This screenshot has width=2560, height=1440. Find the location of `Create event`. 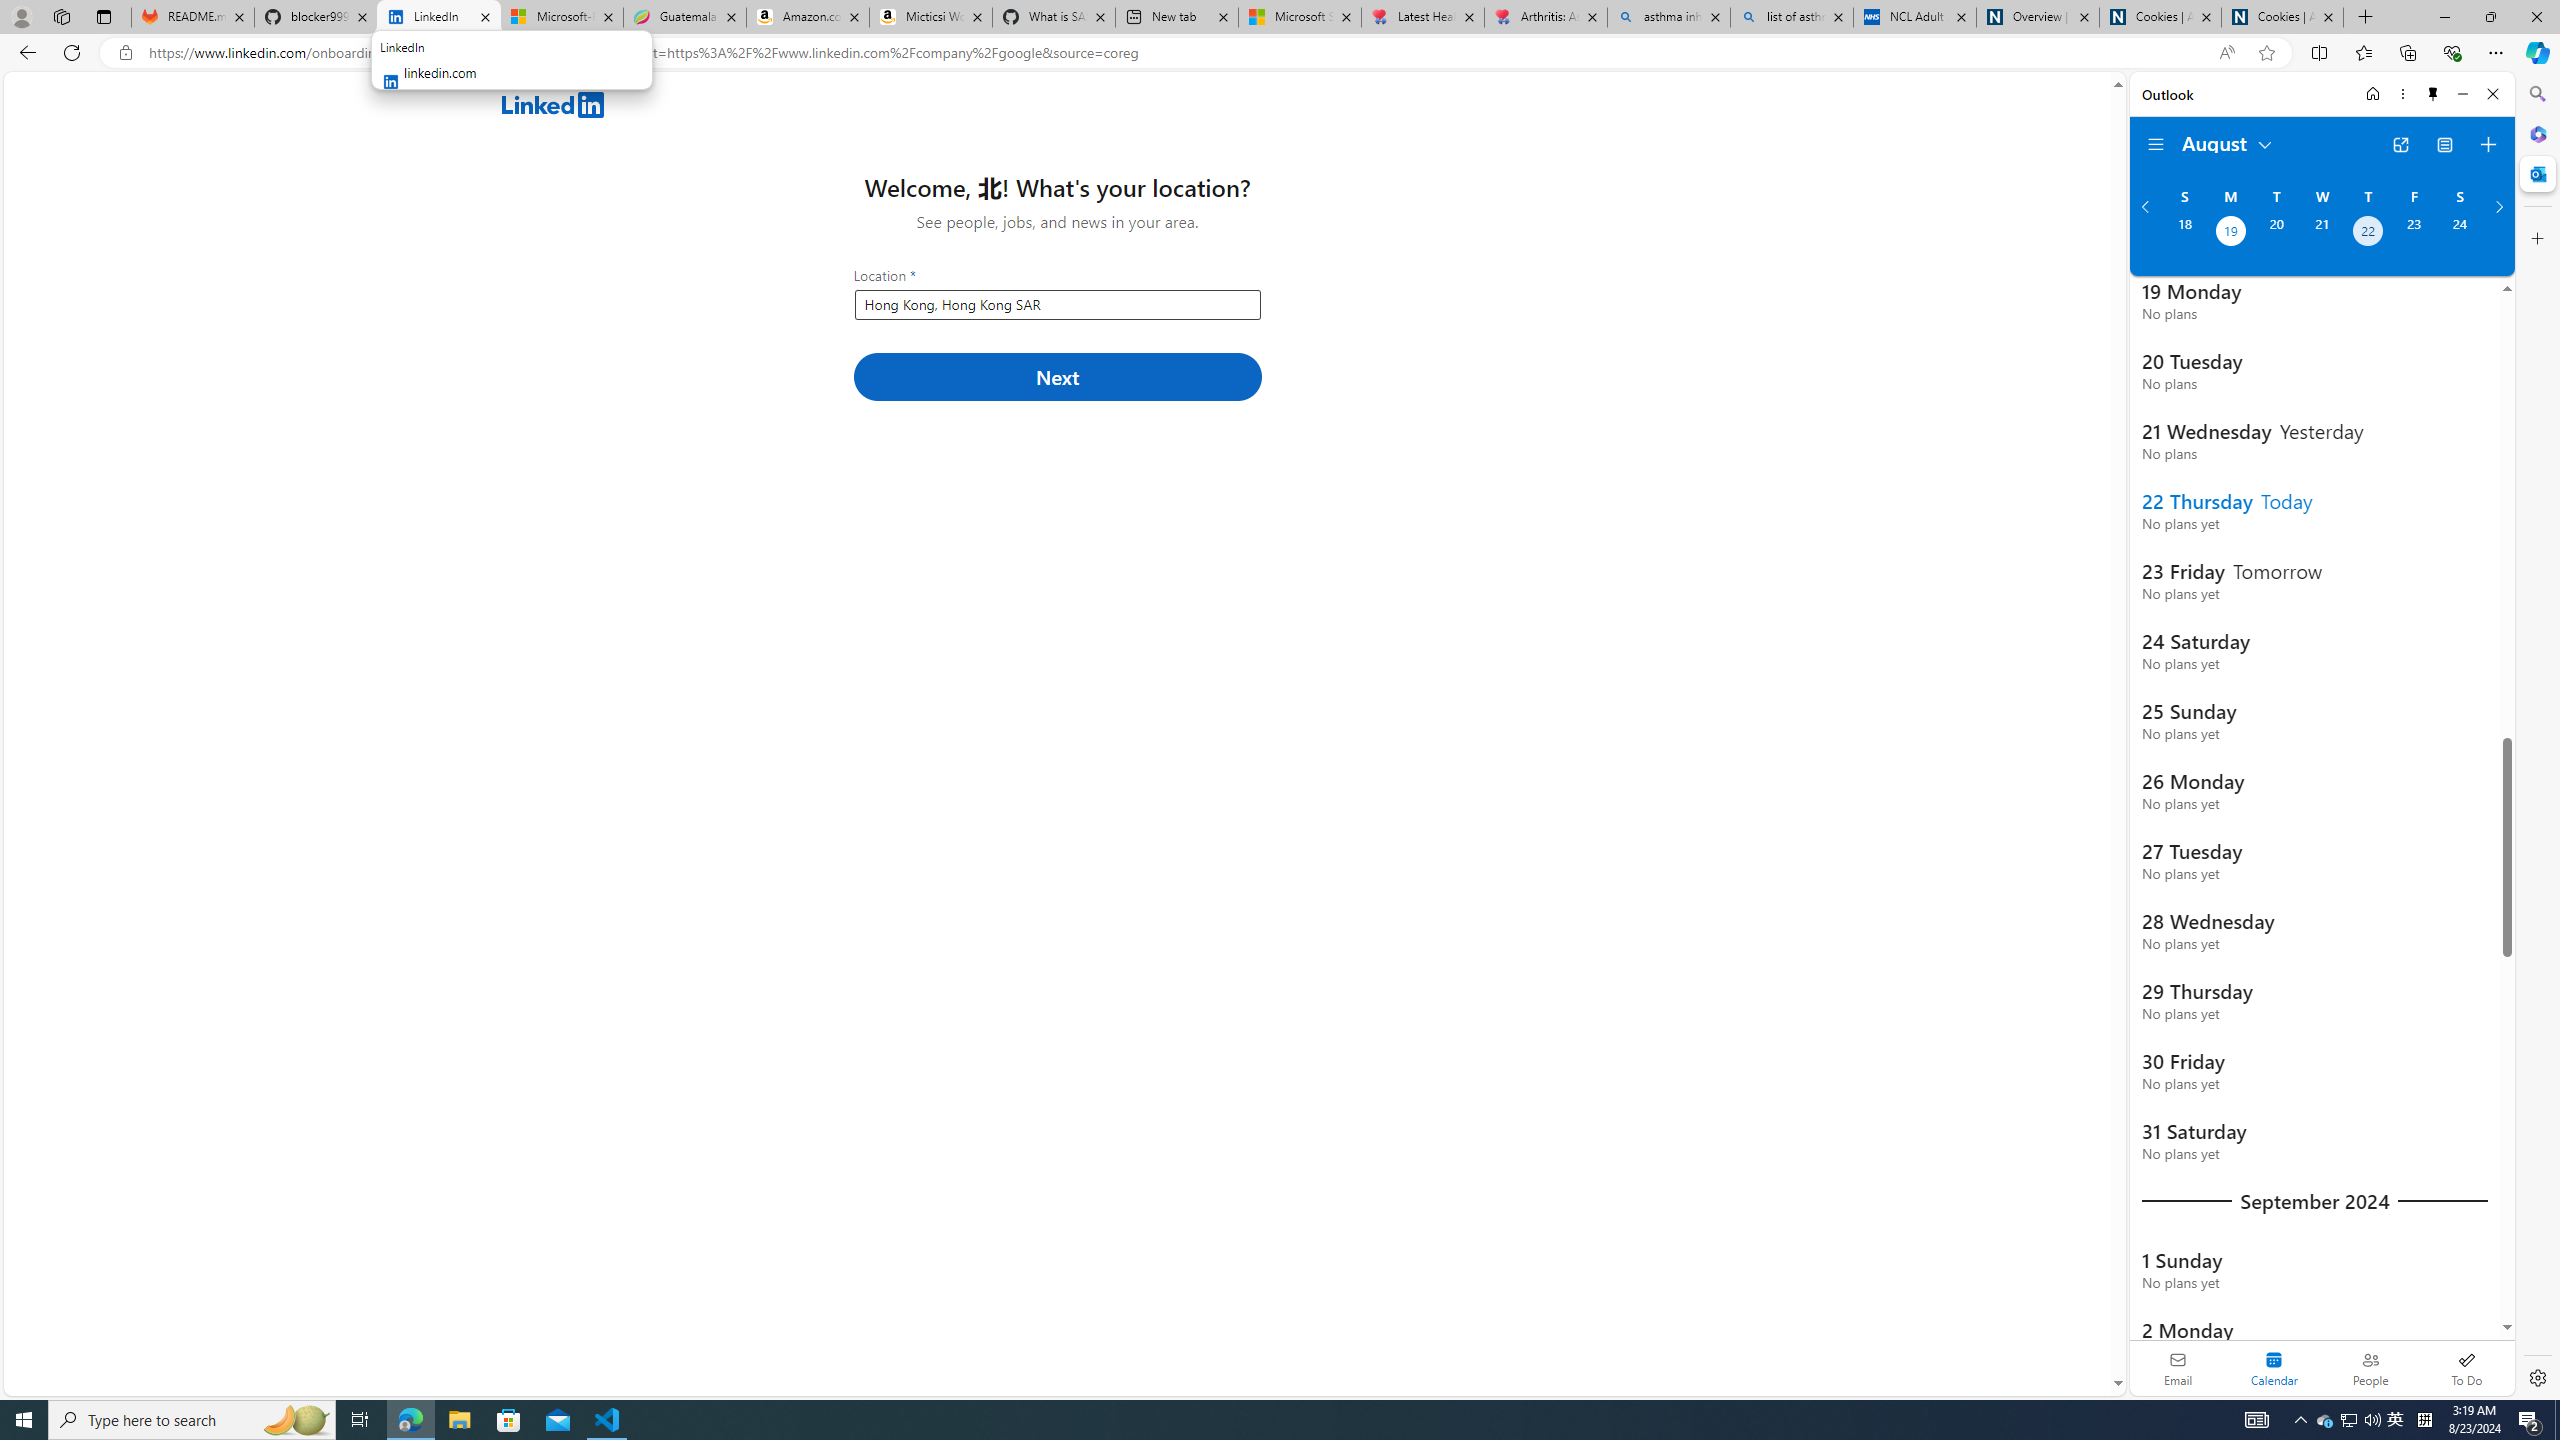

Create event is located at coordinates (2488, 145).